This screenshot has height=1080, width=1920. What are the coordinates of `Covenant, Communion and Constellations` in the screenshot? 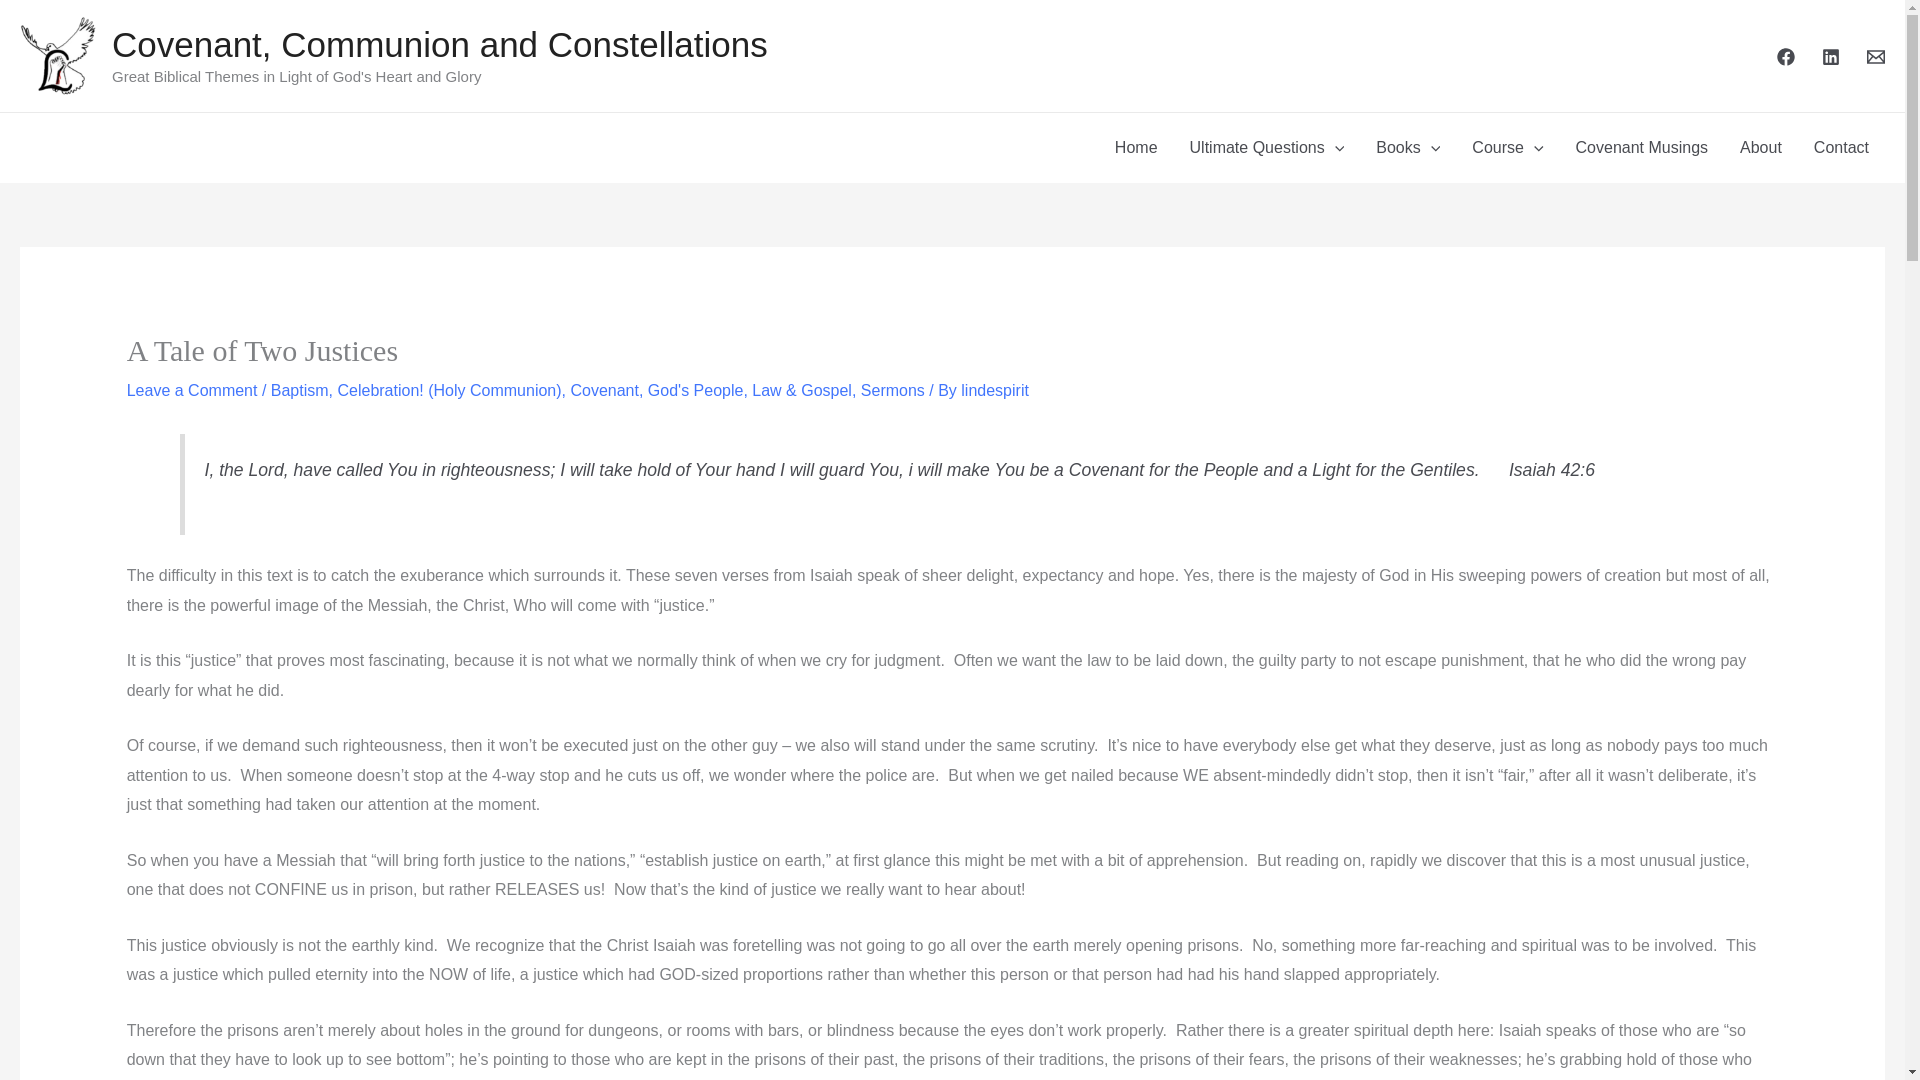 It's located at (440, 44).